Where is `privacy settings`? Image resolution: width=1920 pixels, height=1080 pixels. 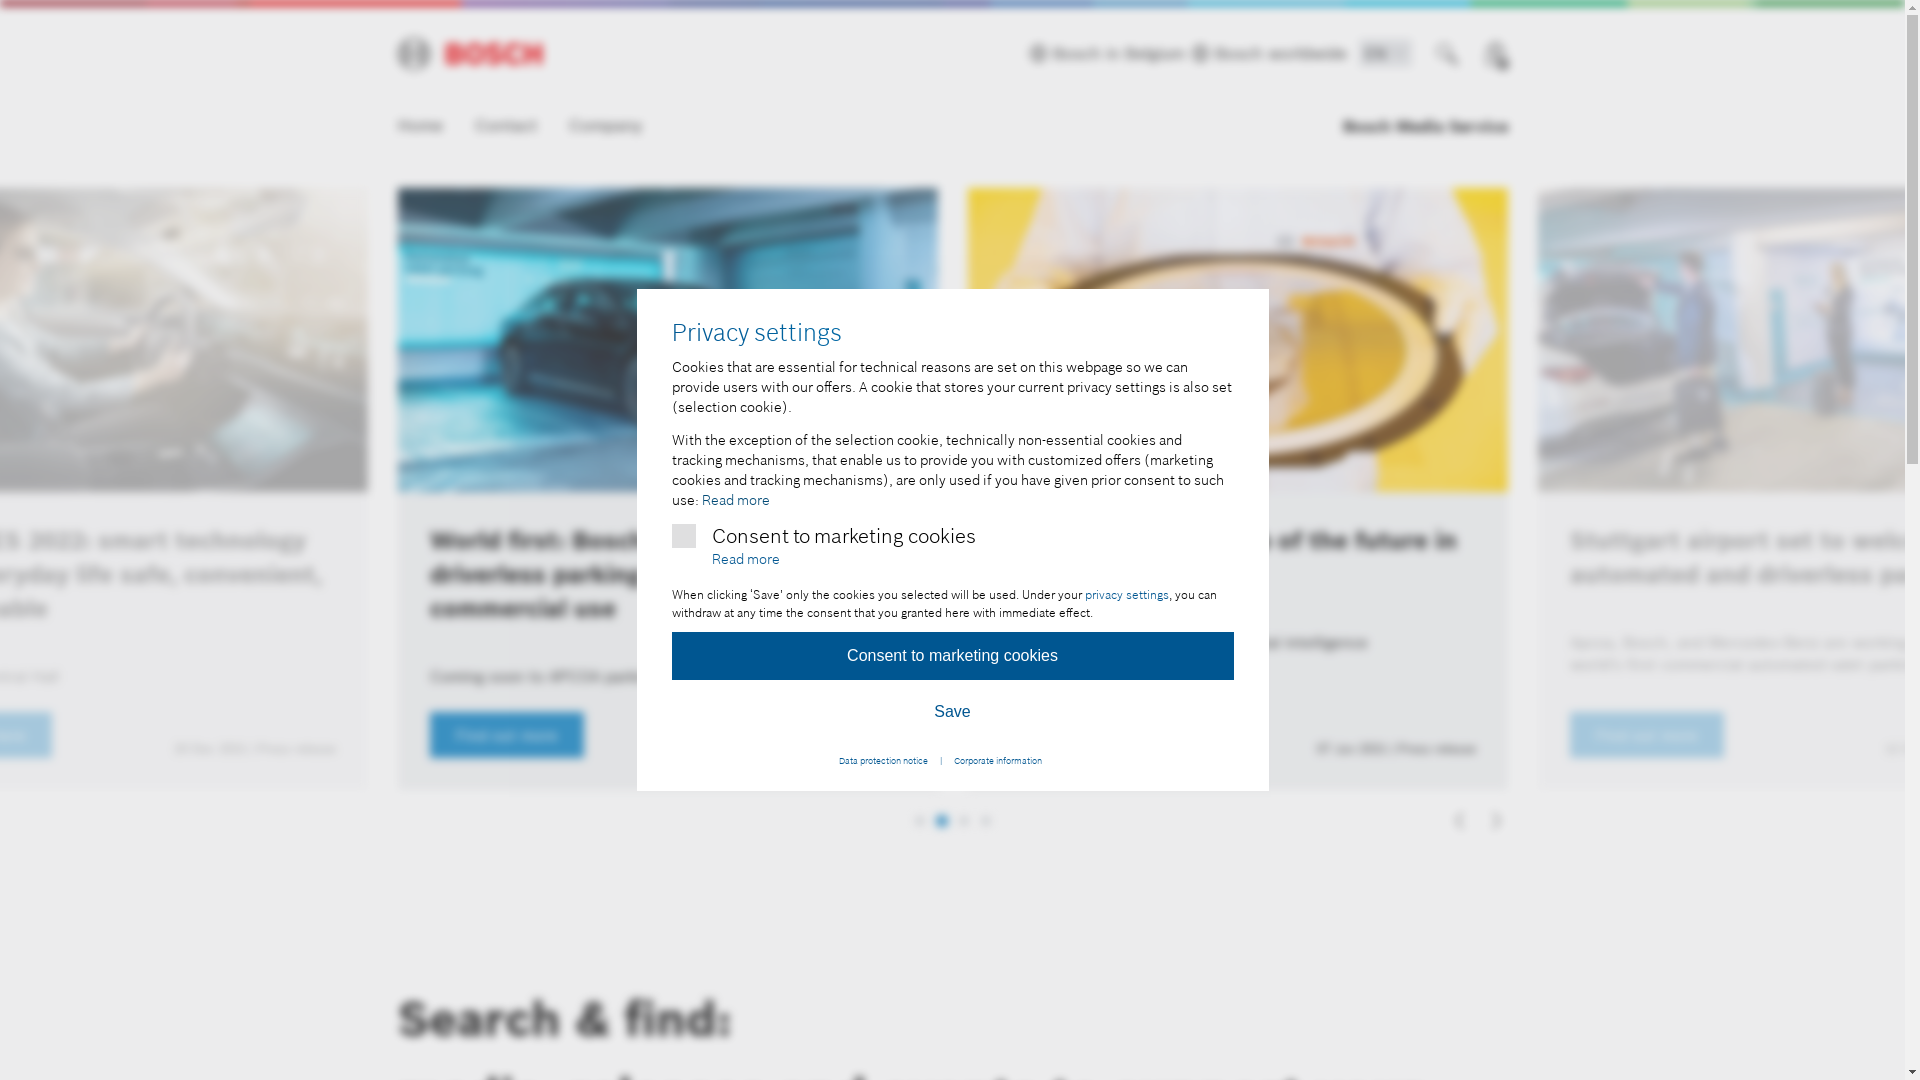 privacy settings is located at coordinates (1126, 595).